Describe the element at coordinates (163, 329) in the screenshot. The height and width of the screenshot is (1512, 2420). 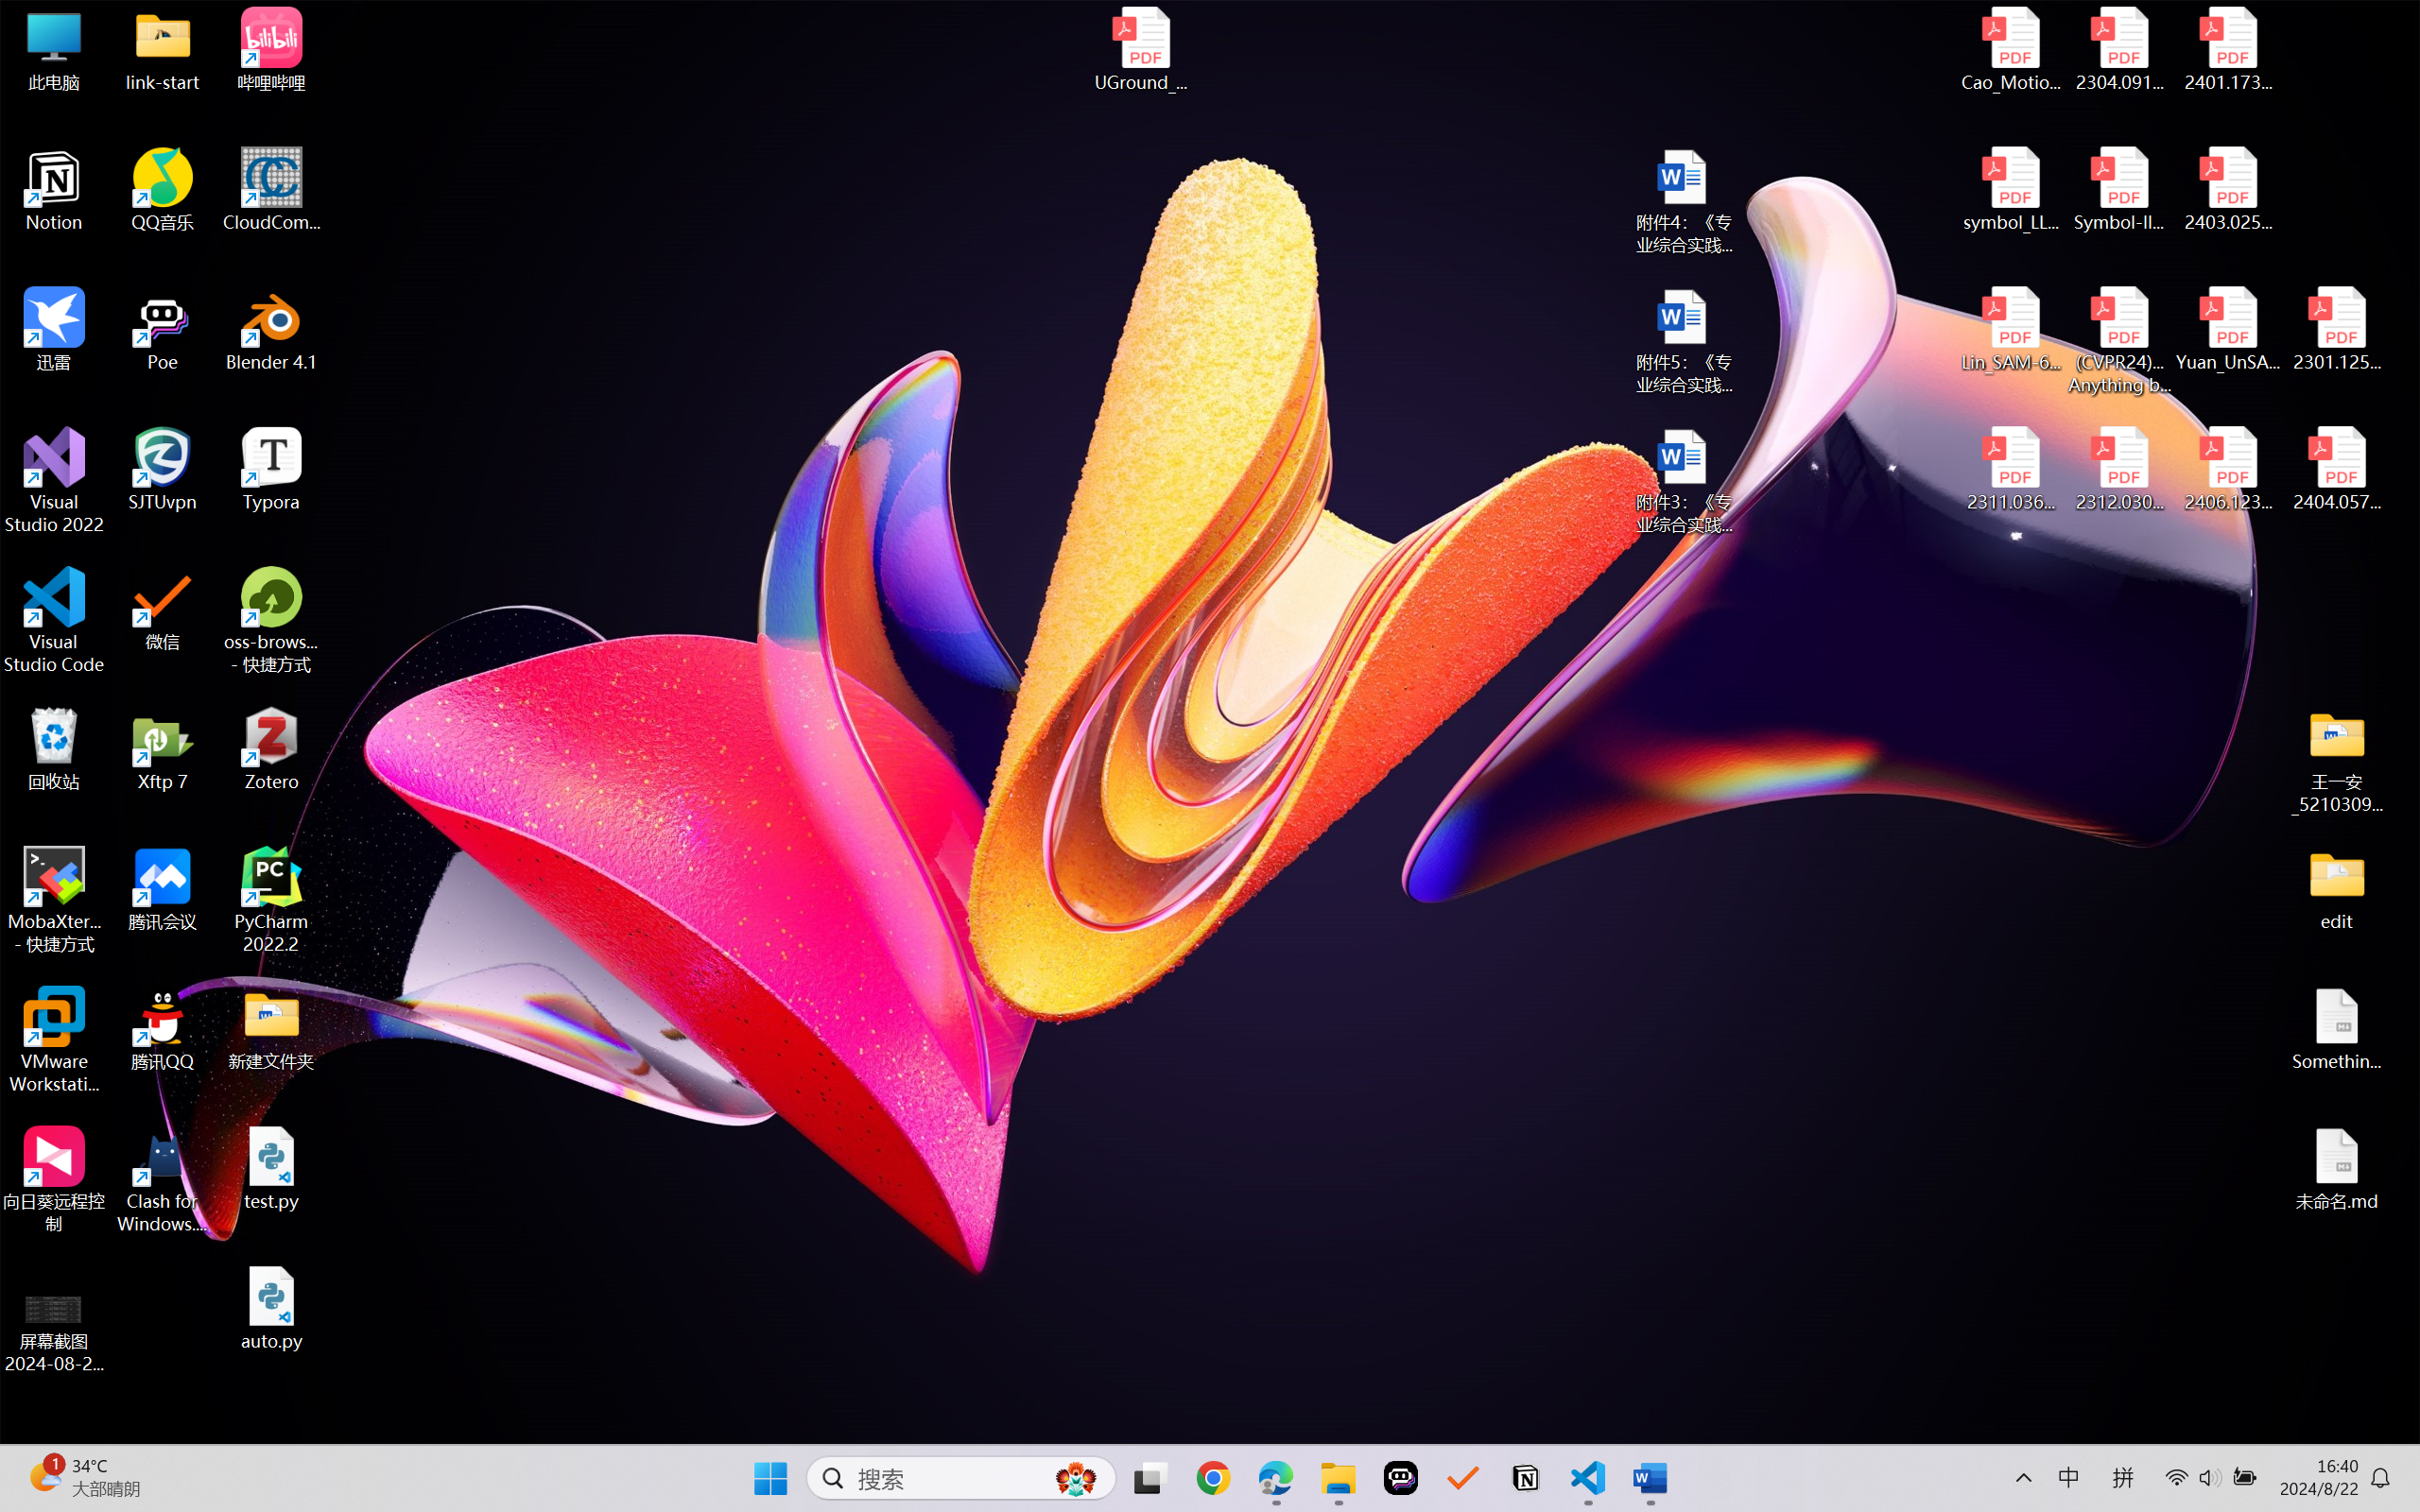
I see `Poe` at that location.